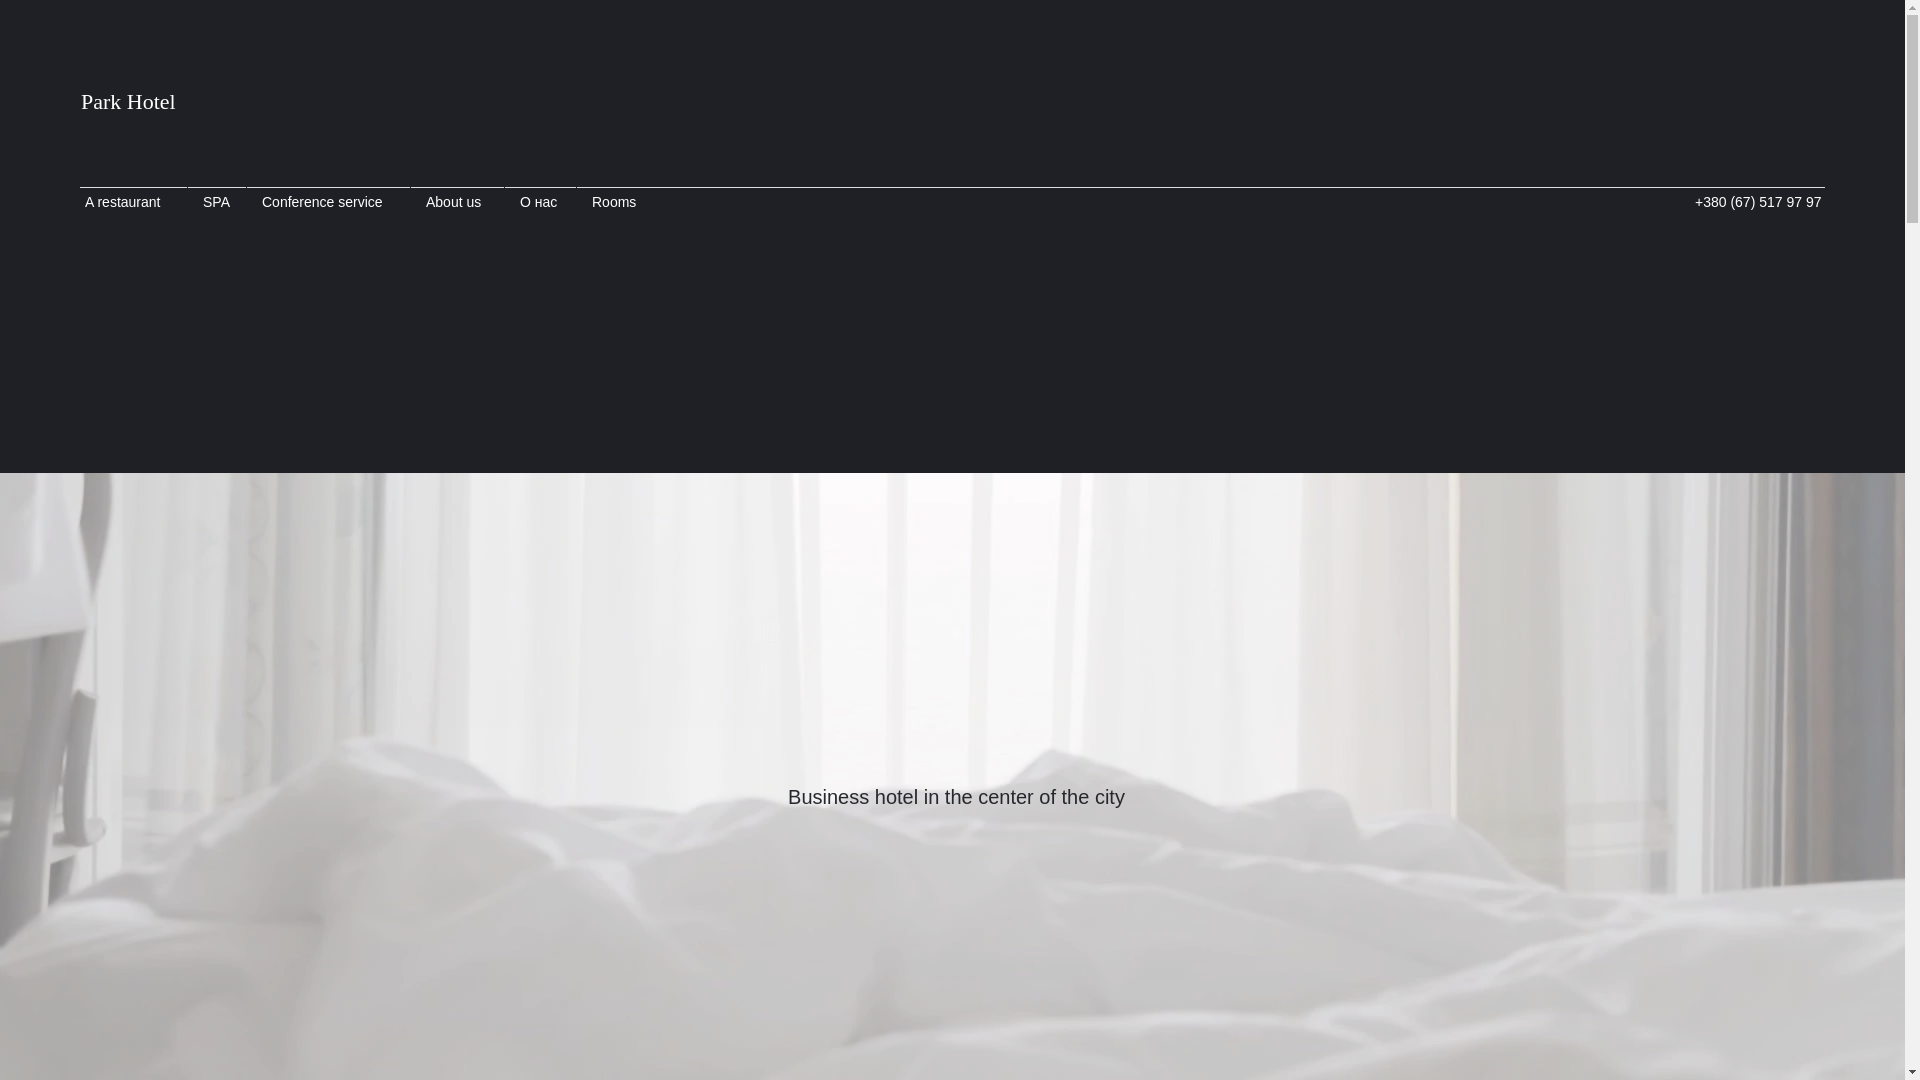 Image resolution: width=1920 pixels, height=1080 pixels. I want to click on Conference service, so click(328, 202).